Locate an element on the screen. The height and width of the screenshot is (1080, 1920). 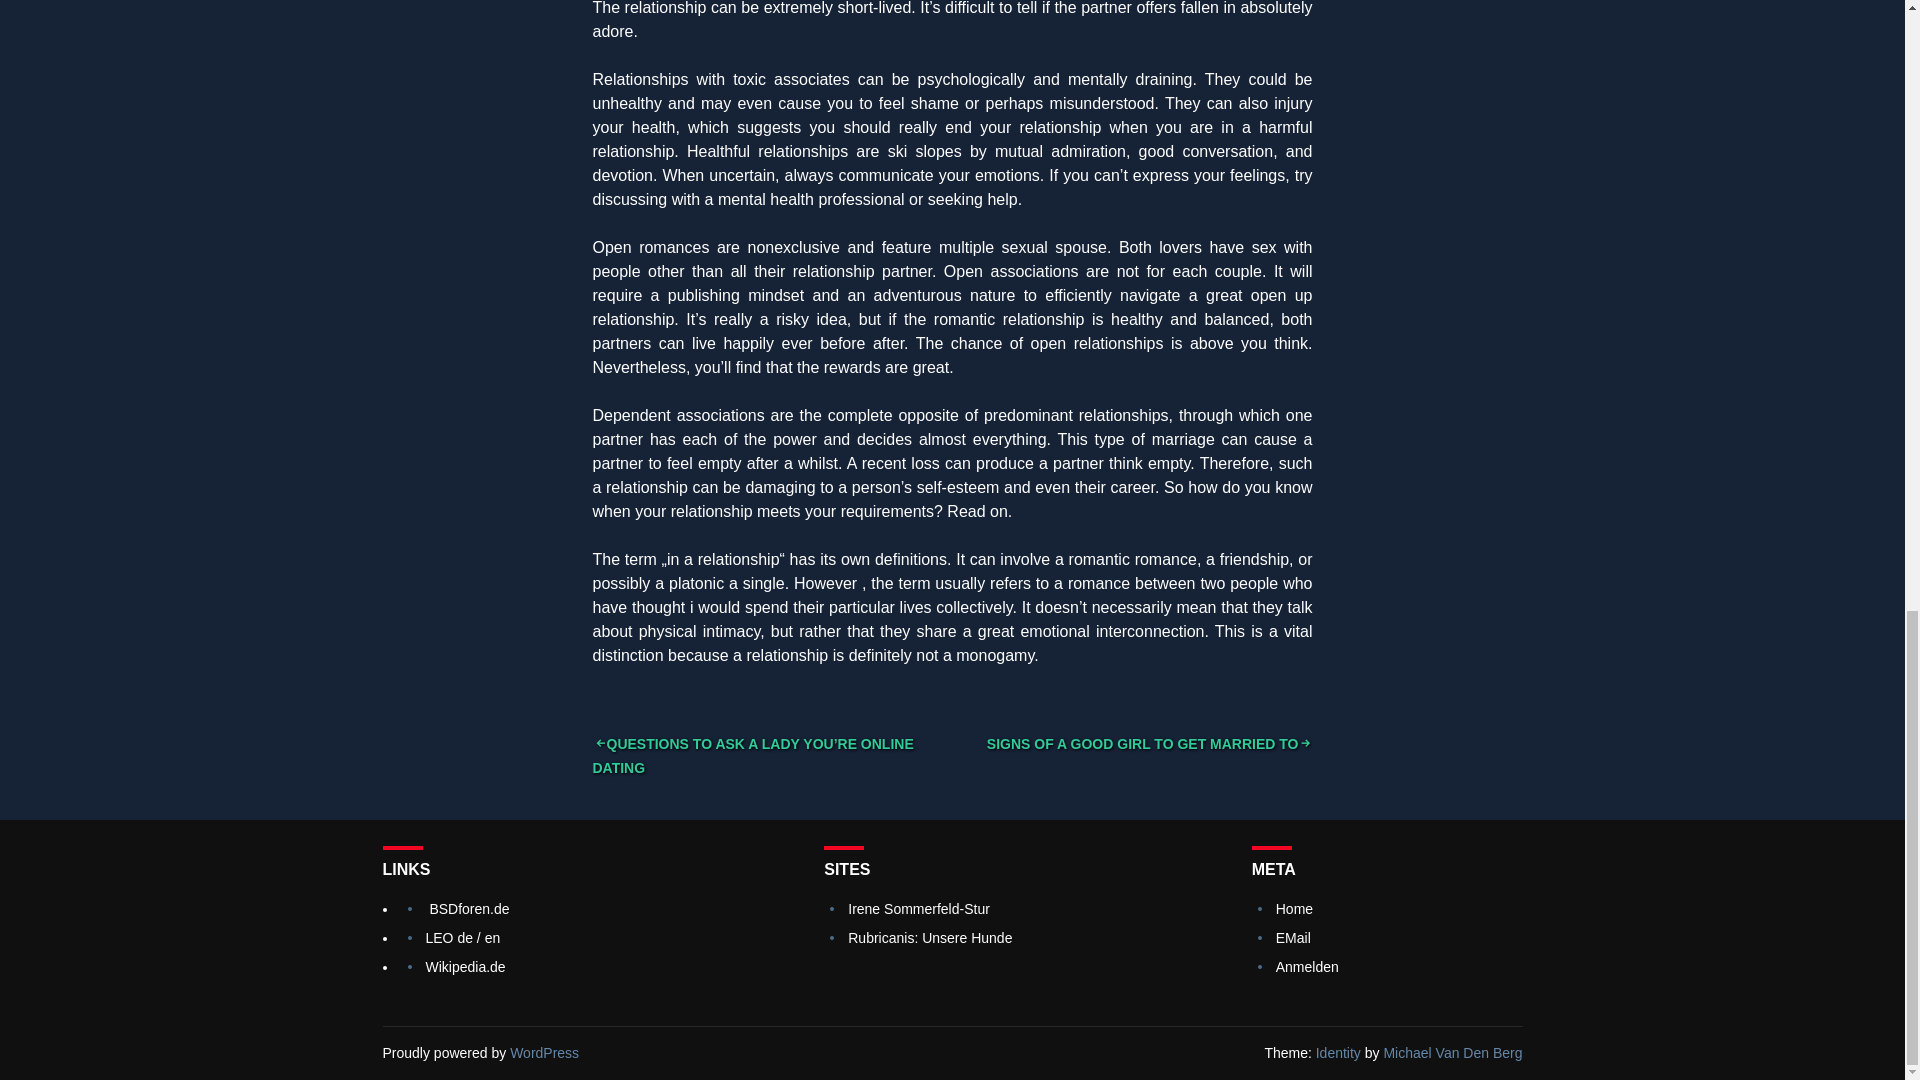
BSDforen.de is located at coordinates (468, 908).